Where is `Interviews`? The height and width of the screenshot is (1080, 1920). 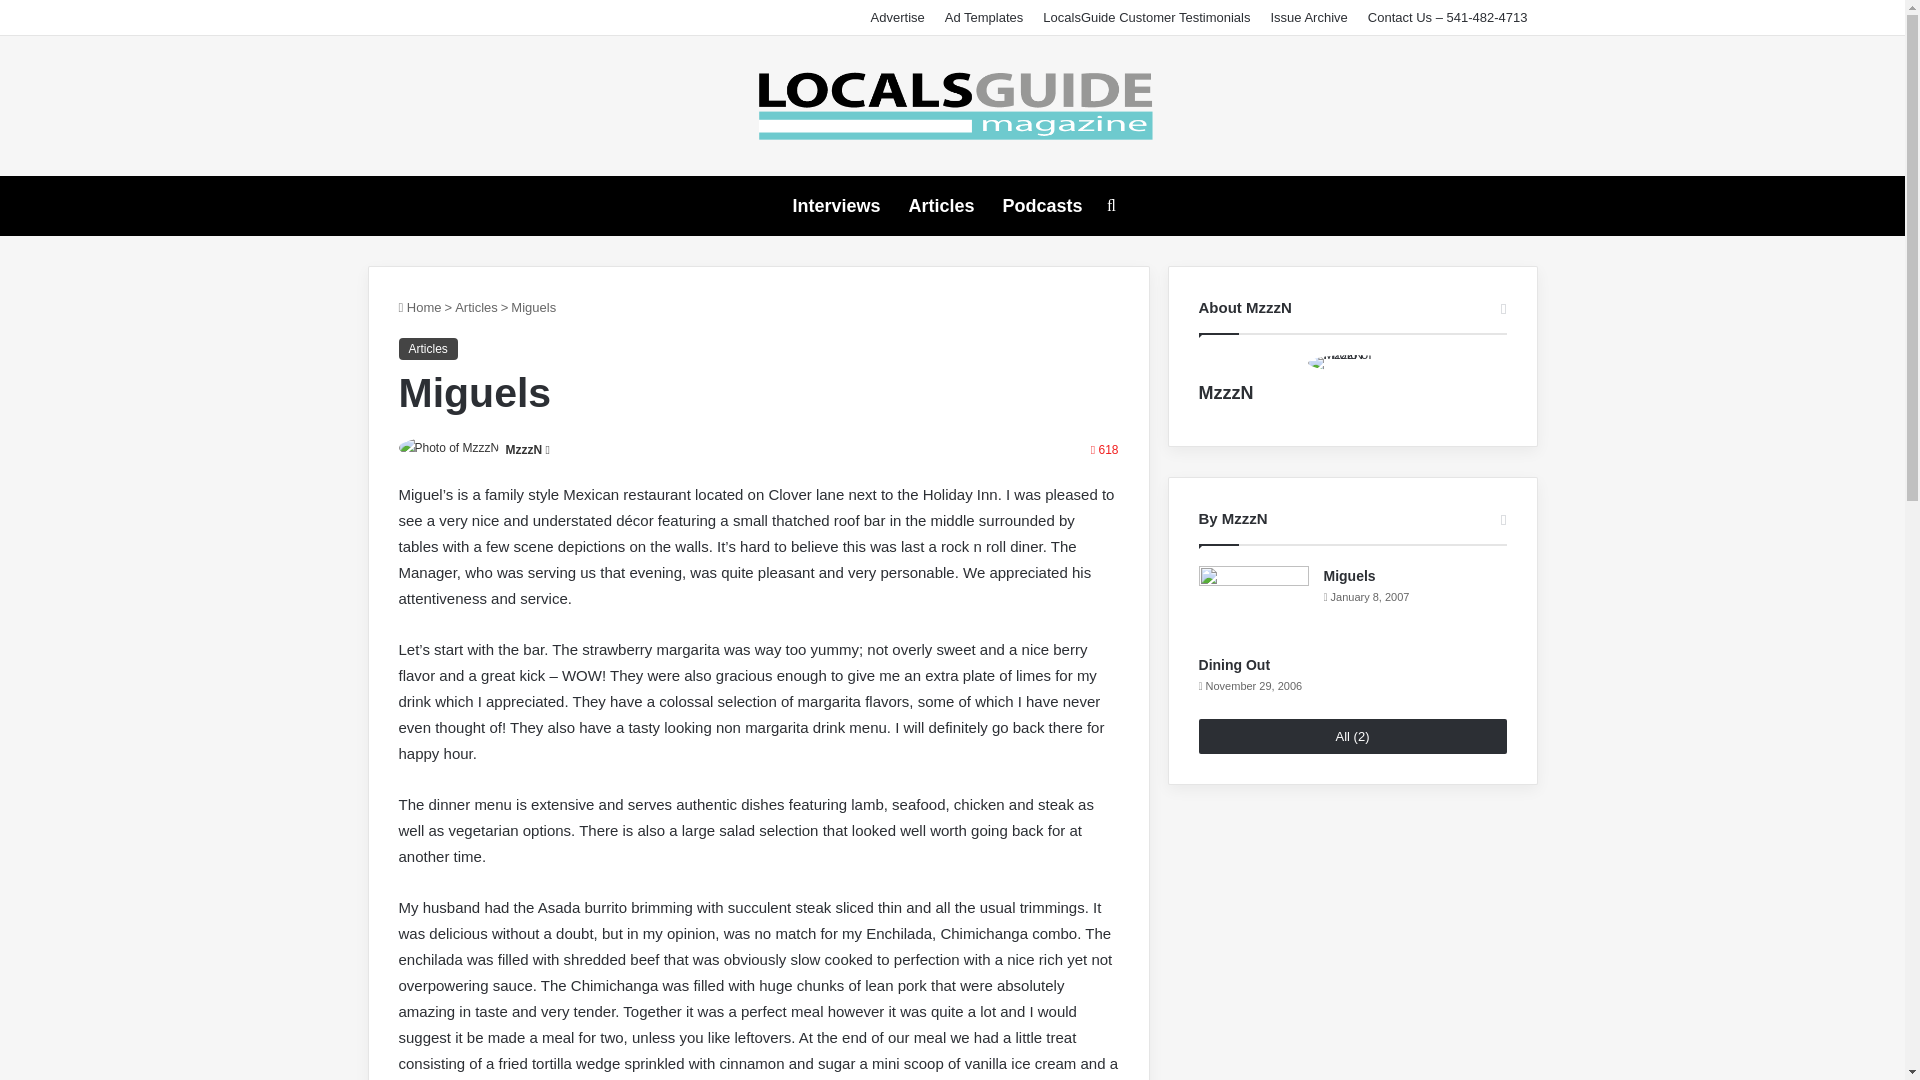 Interviews is located at coordinates (836, 206).